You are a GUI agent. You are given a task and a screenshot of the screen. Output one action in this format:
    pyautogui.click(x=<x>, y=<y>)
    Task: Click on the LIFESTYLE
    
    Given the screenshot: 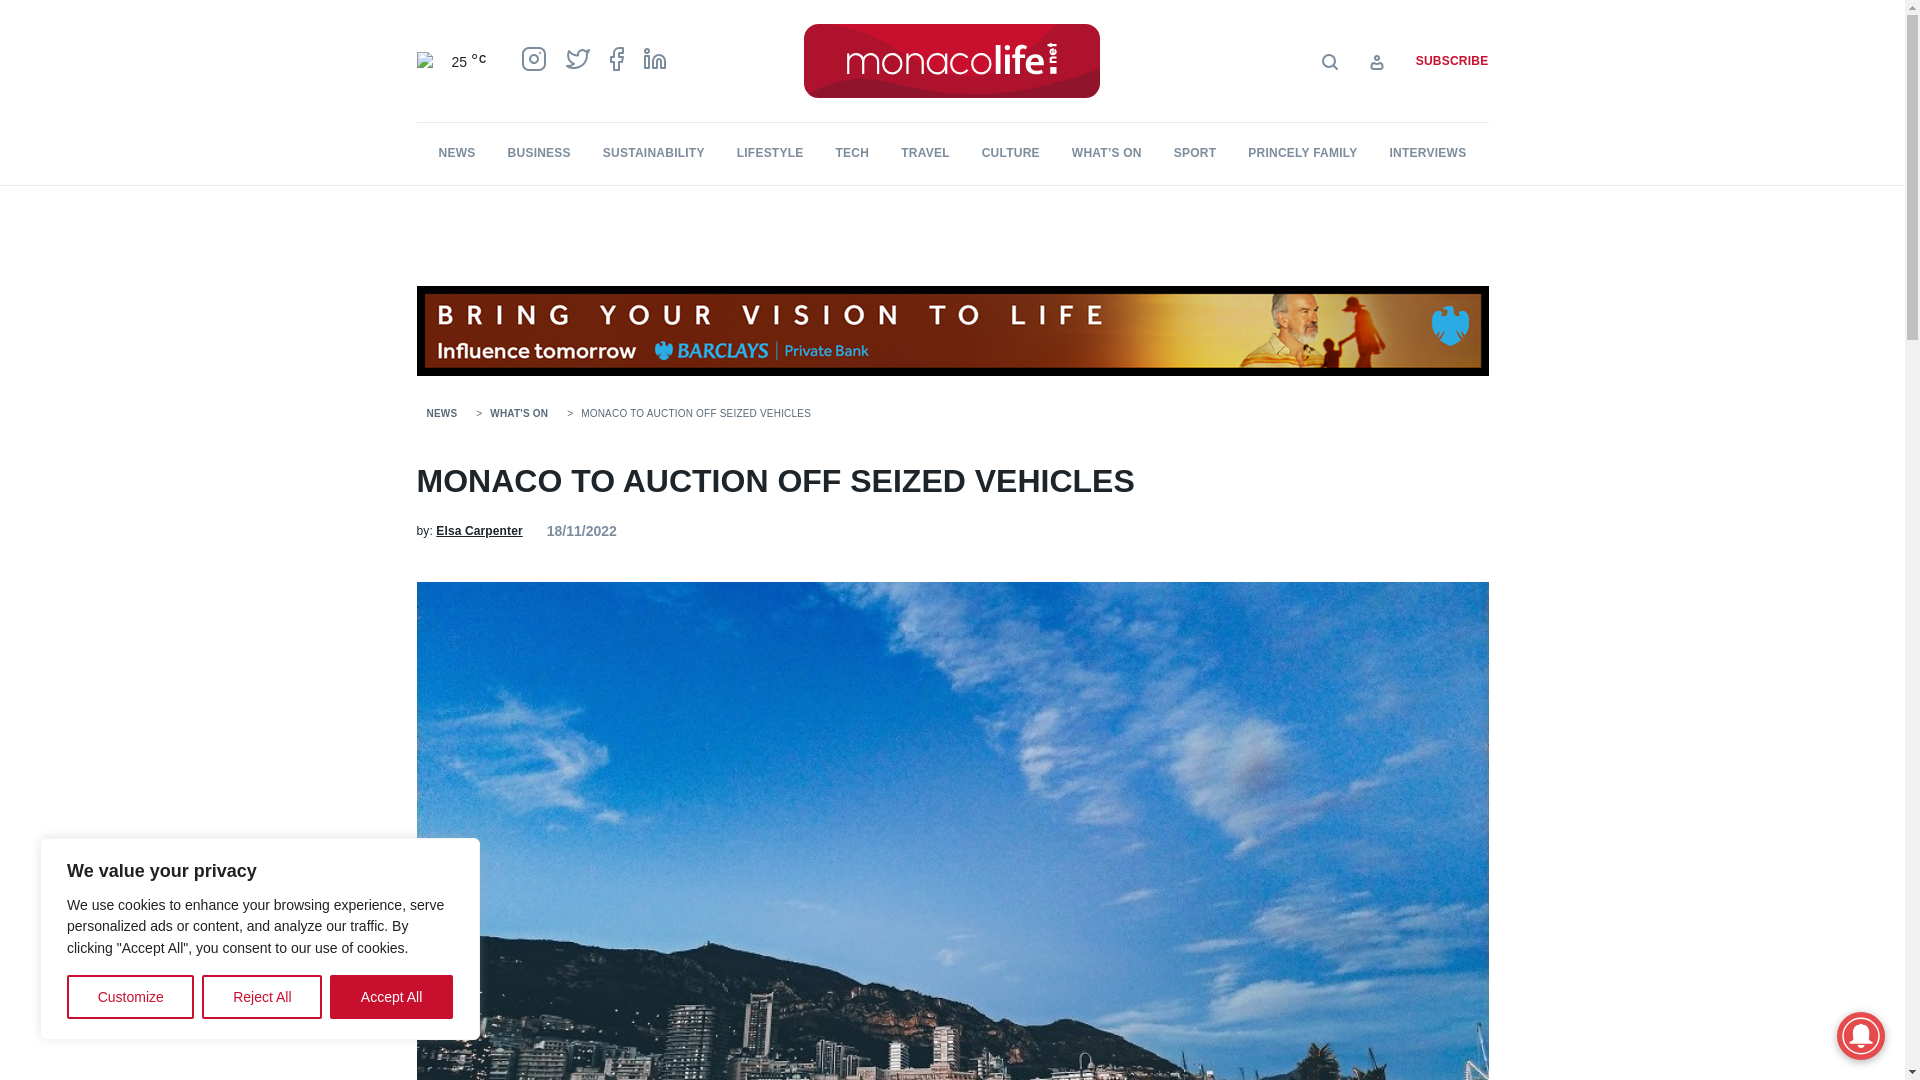 What is the action you would take?
    pyautogui.click(x=770, y=152)
    